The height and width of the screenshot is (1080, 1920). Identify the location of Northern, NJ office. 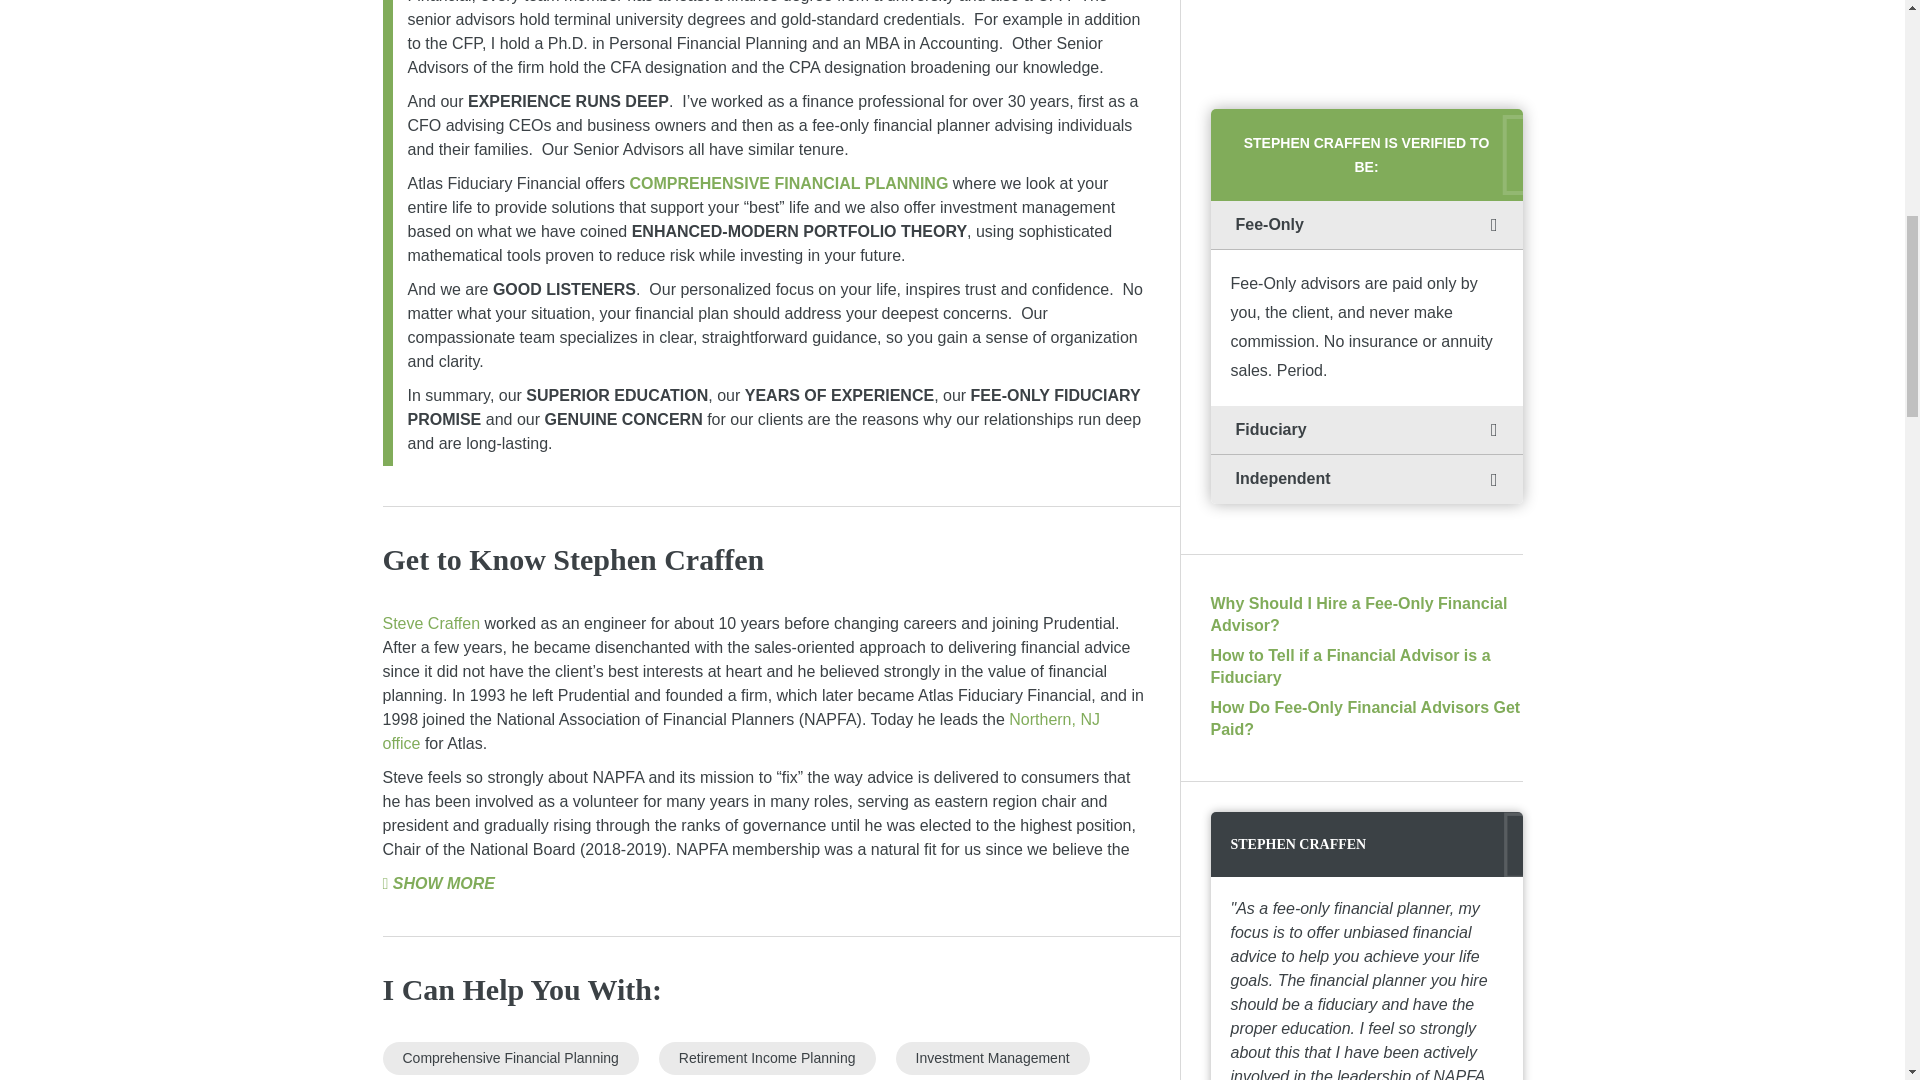
(740, 730).